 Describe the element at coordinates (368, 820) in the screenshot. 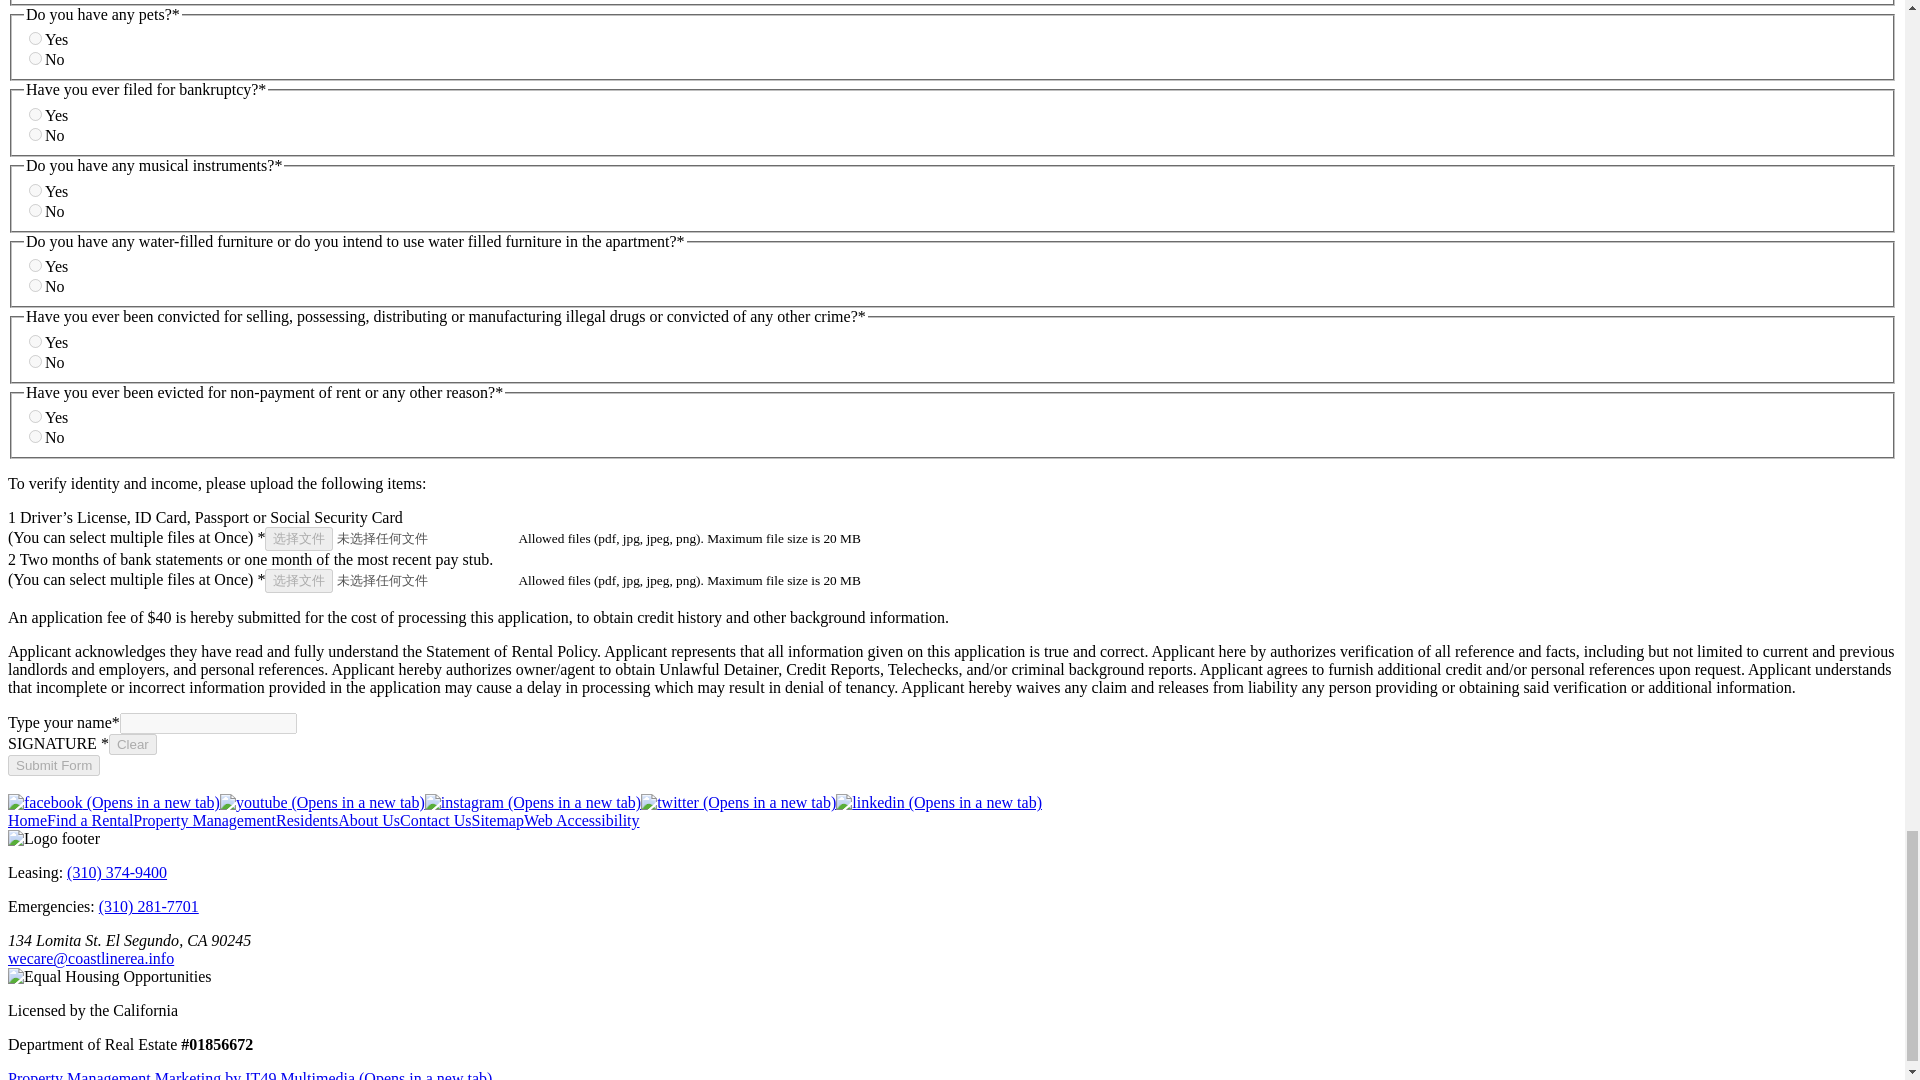

I see `About Us` at that location.